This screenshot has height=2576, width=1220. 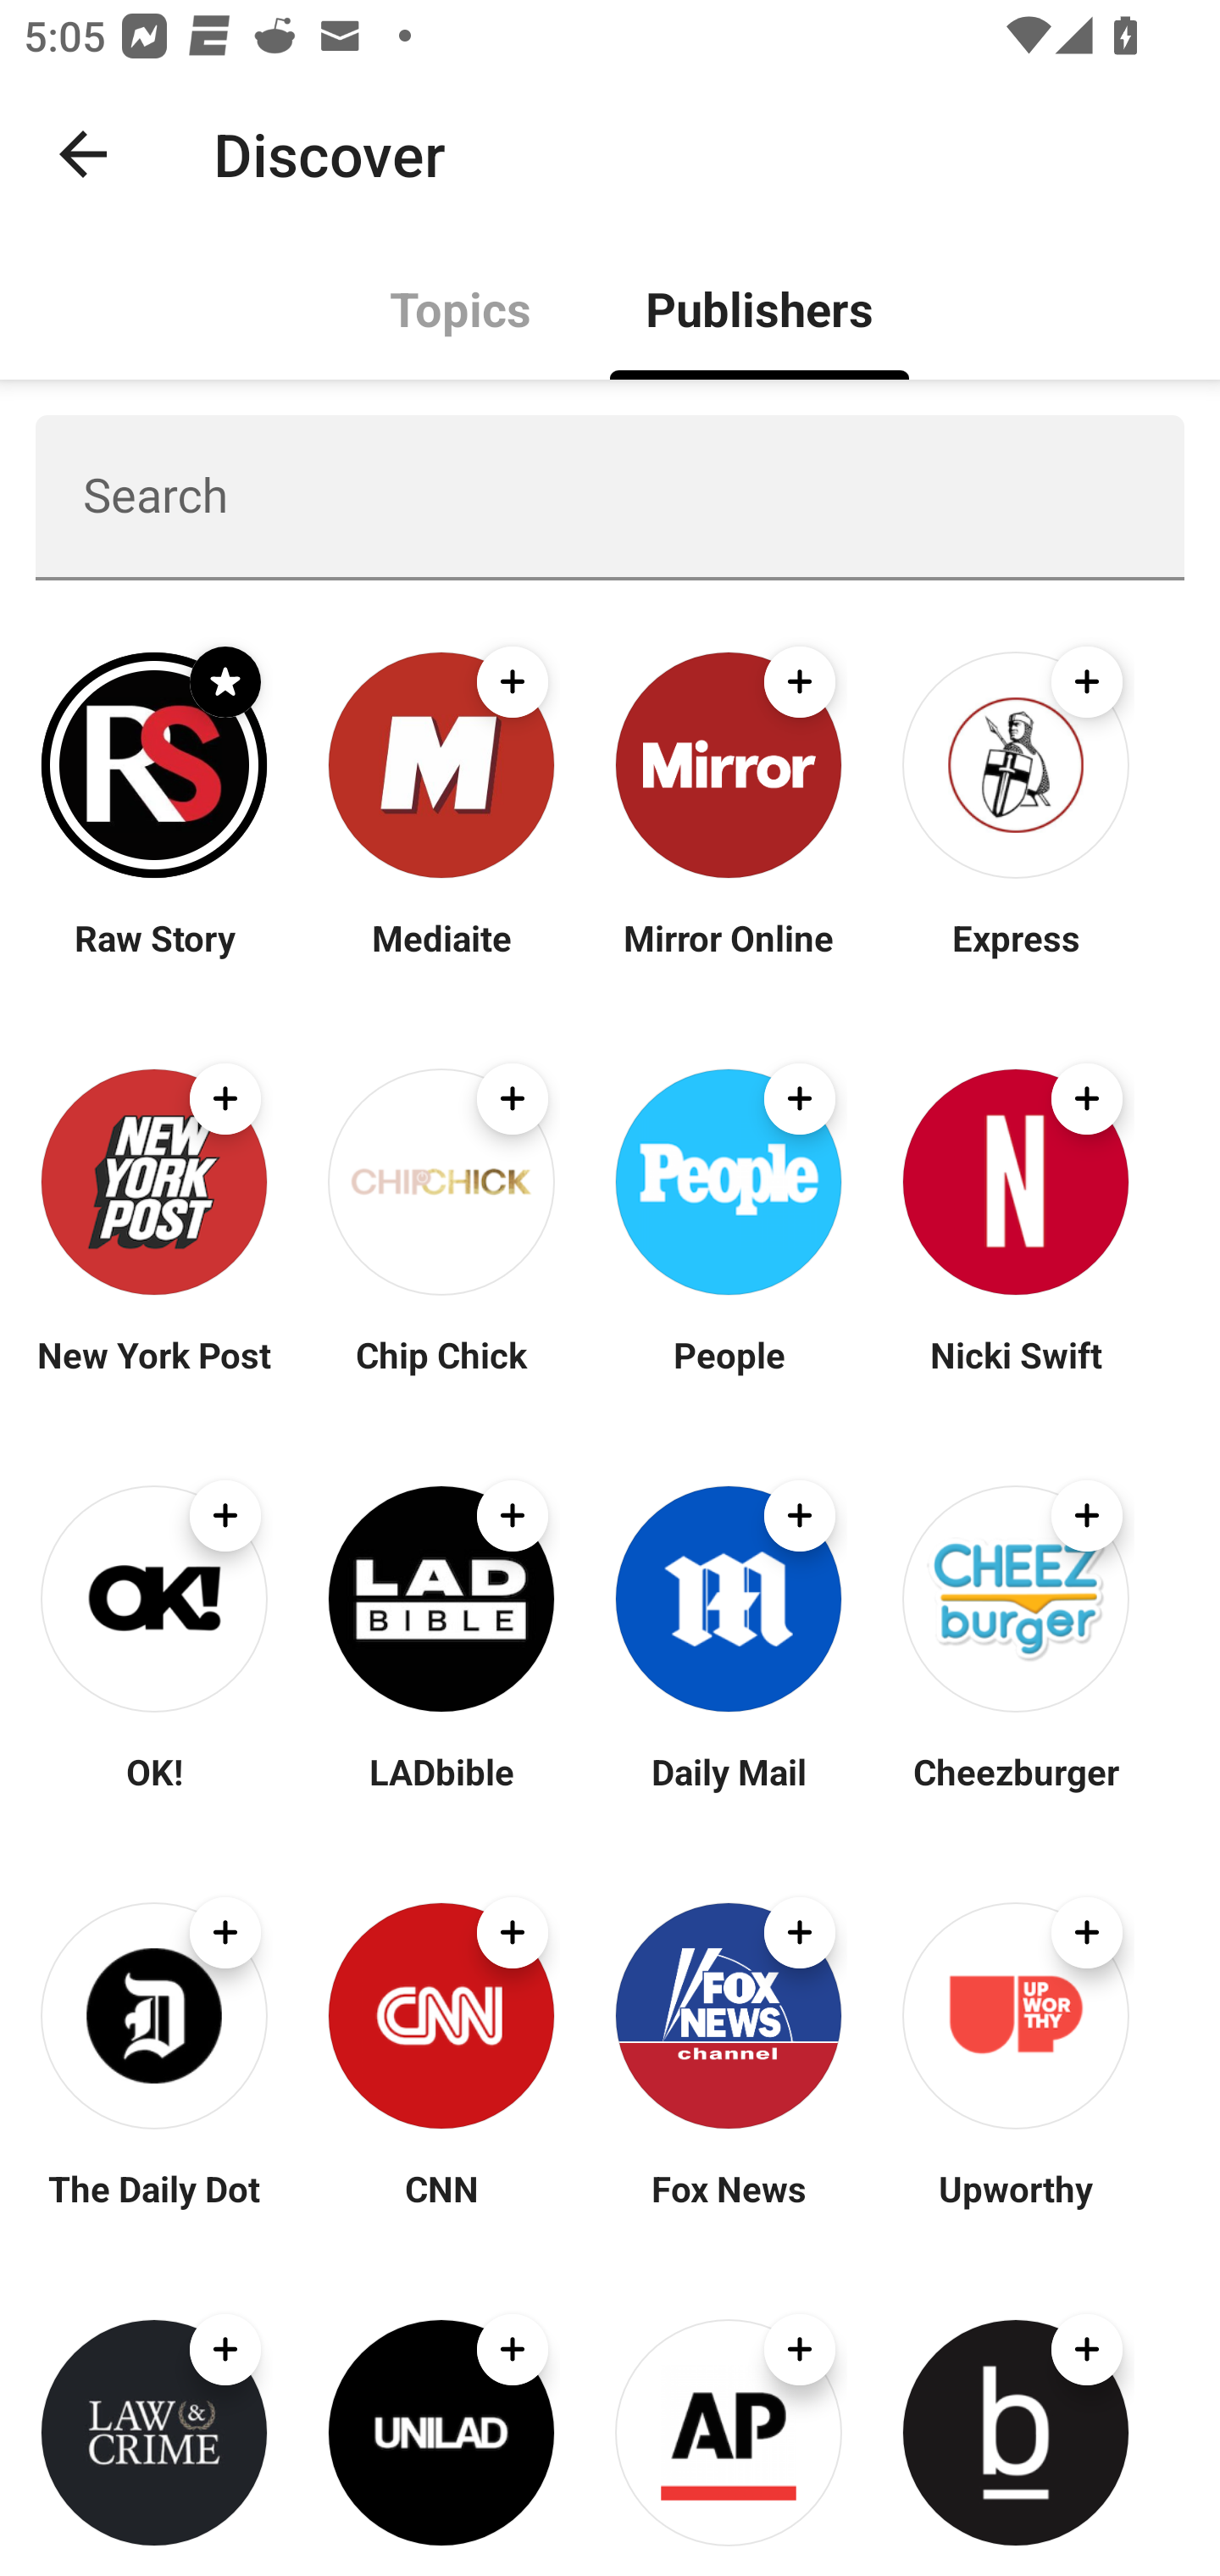 I want to click on People, so click(x=729, y=1374).